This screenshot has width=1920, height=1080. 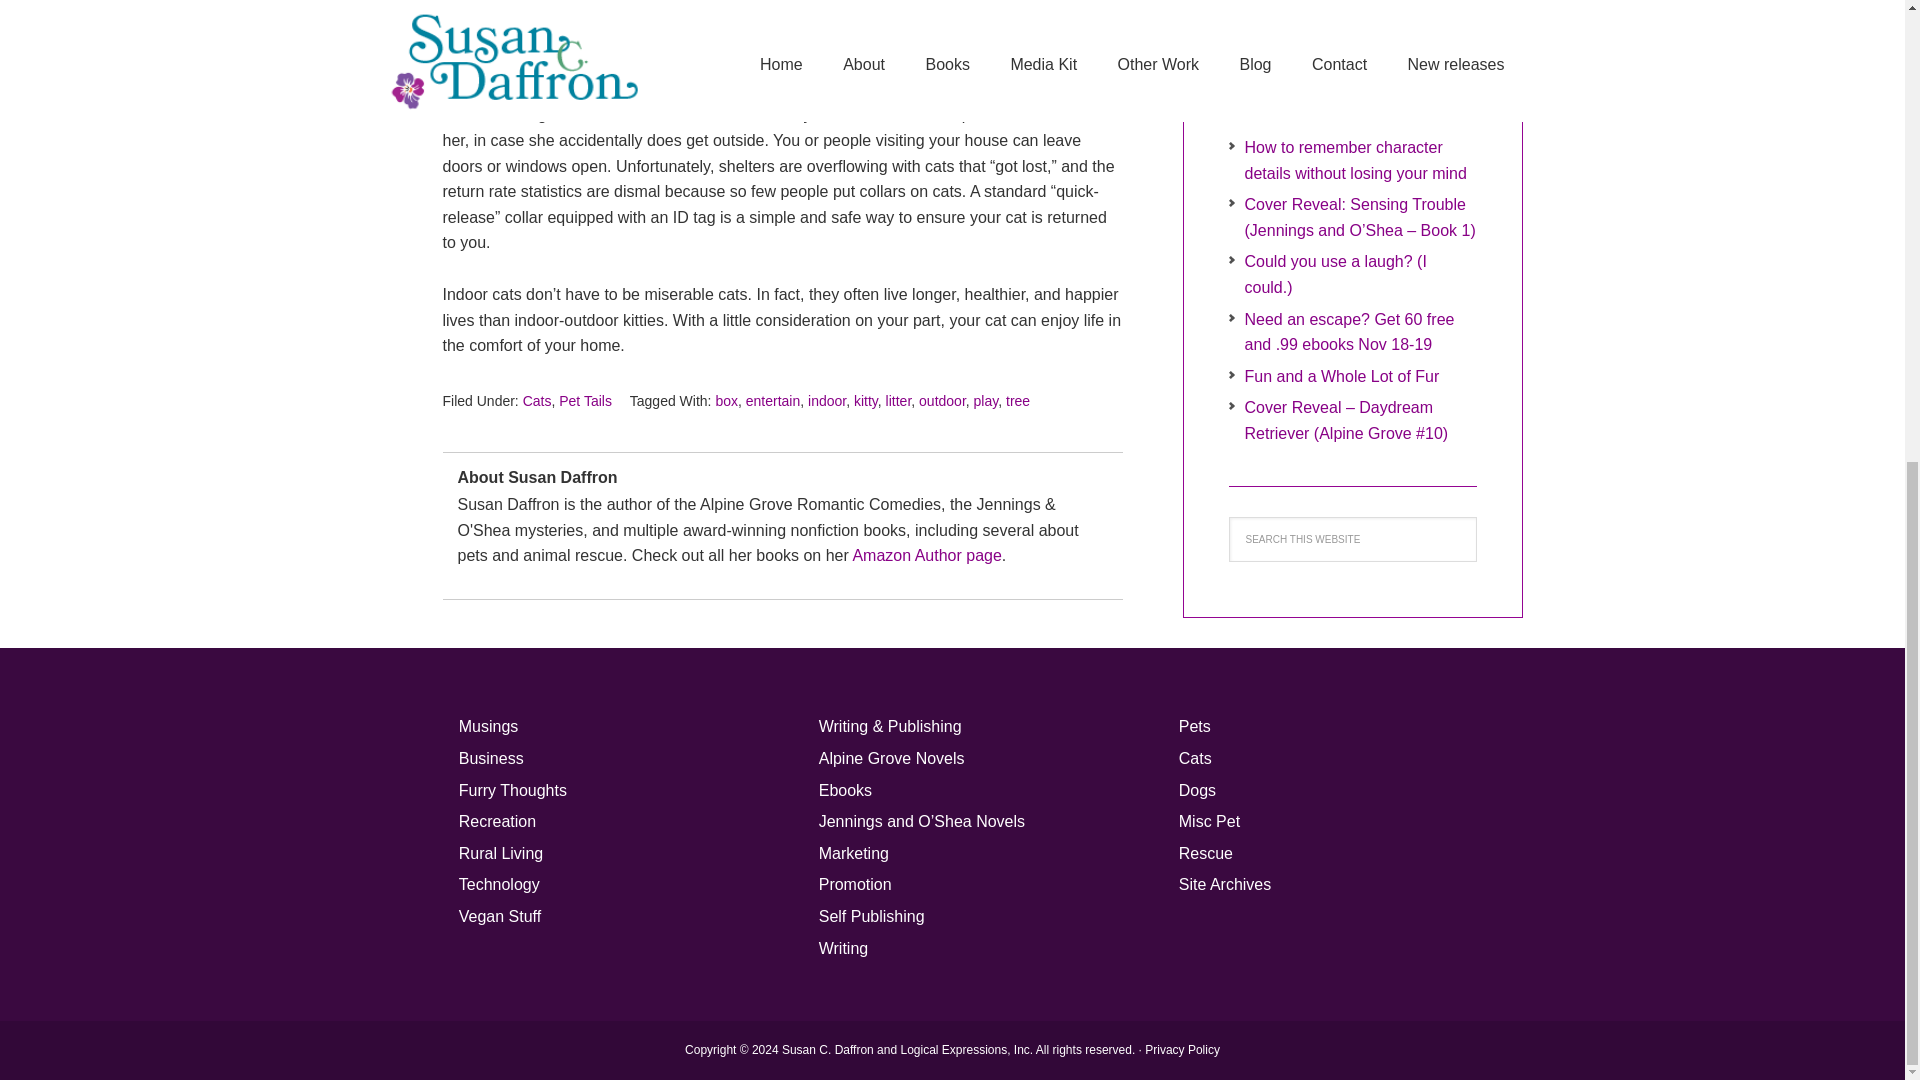 What do you see at coordinates (1355, 160) in the screenshot?
I see `How to remember character details without losing your mind` at bounding box center [1355, 160].